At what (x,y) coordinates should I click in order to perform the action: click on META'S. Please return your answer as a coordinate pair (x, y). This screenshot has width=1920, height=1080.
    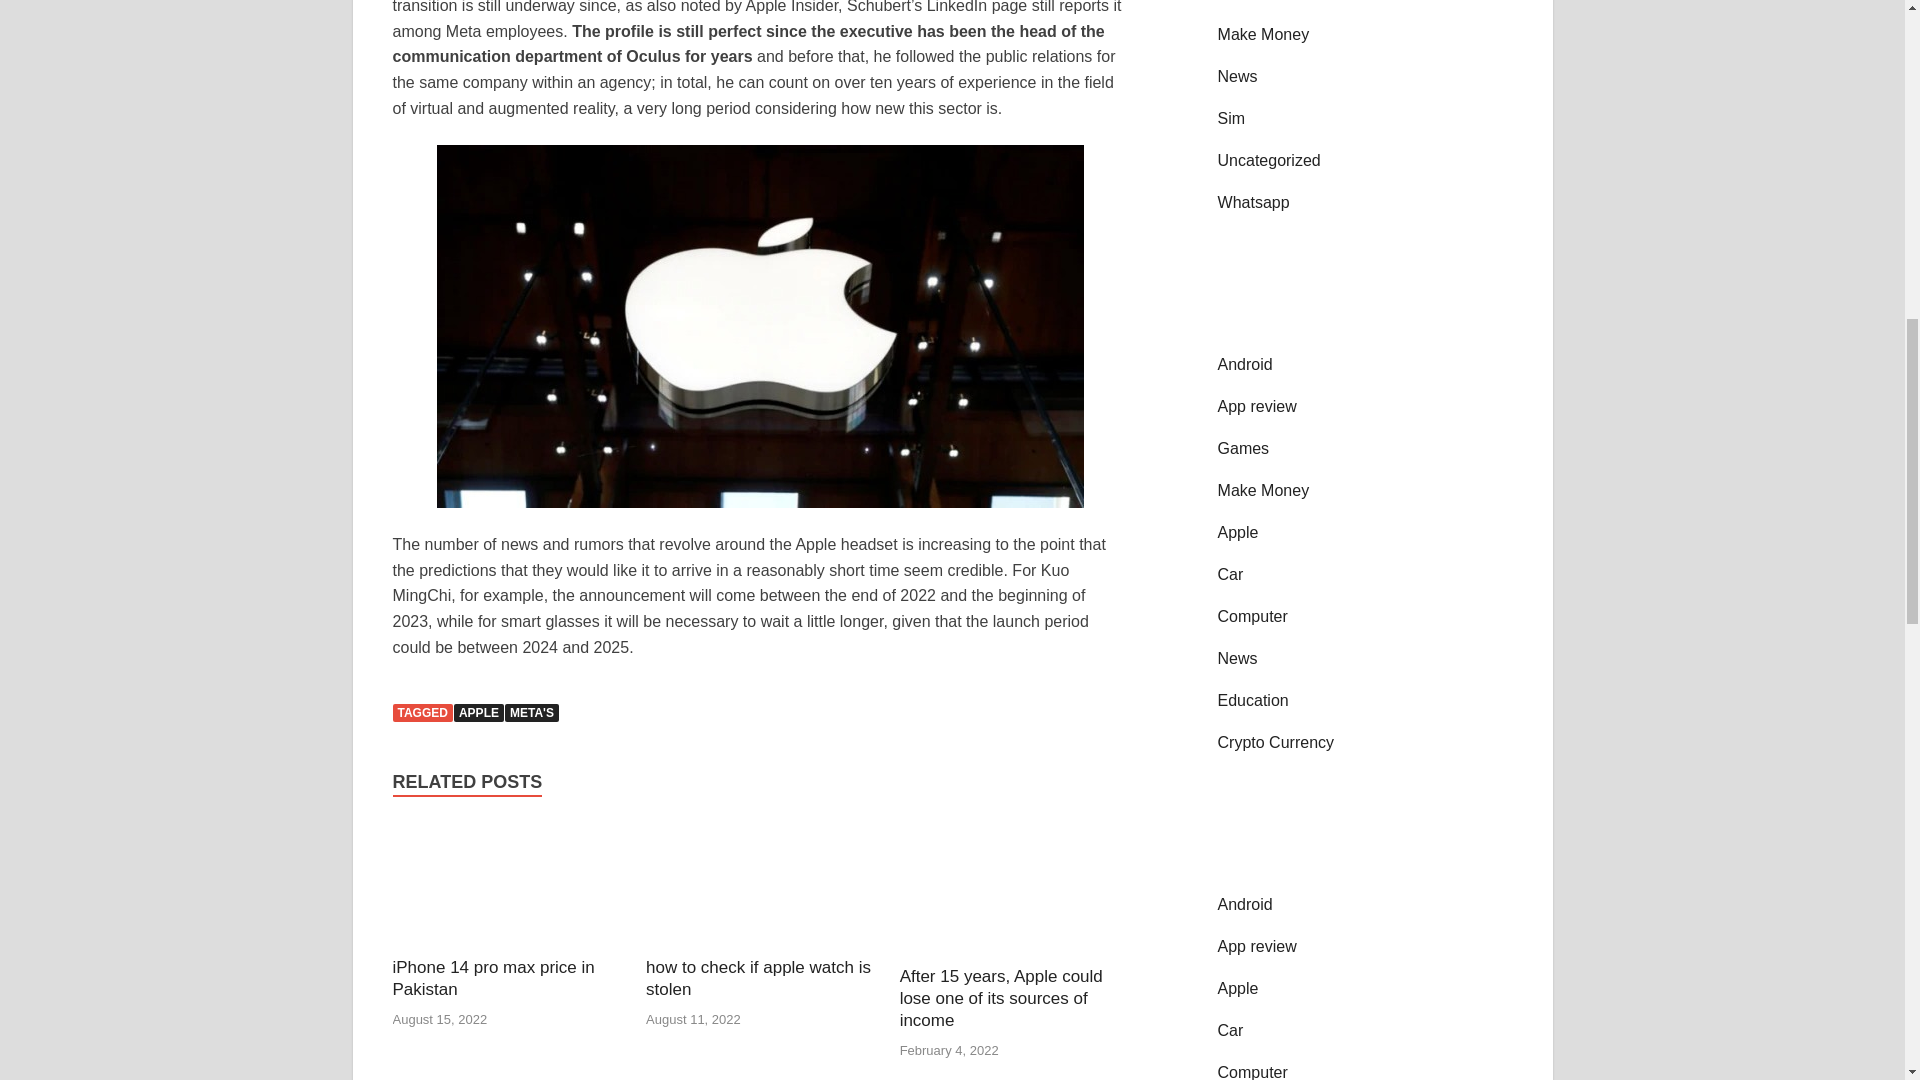
    Looking at the image, I should click on (531, 713).